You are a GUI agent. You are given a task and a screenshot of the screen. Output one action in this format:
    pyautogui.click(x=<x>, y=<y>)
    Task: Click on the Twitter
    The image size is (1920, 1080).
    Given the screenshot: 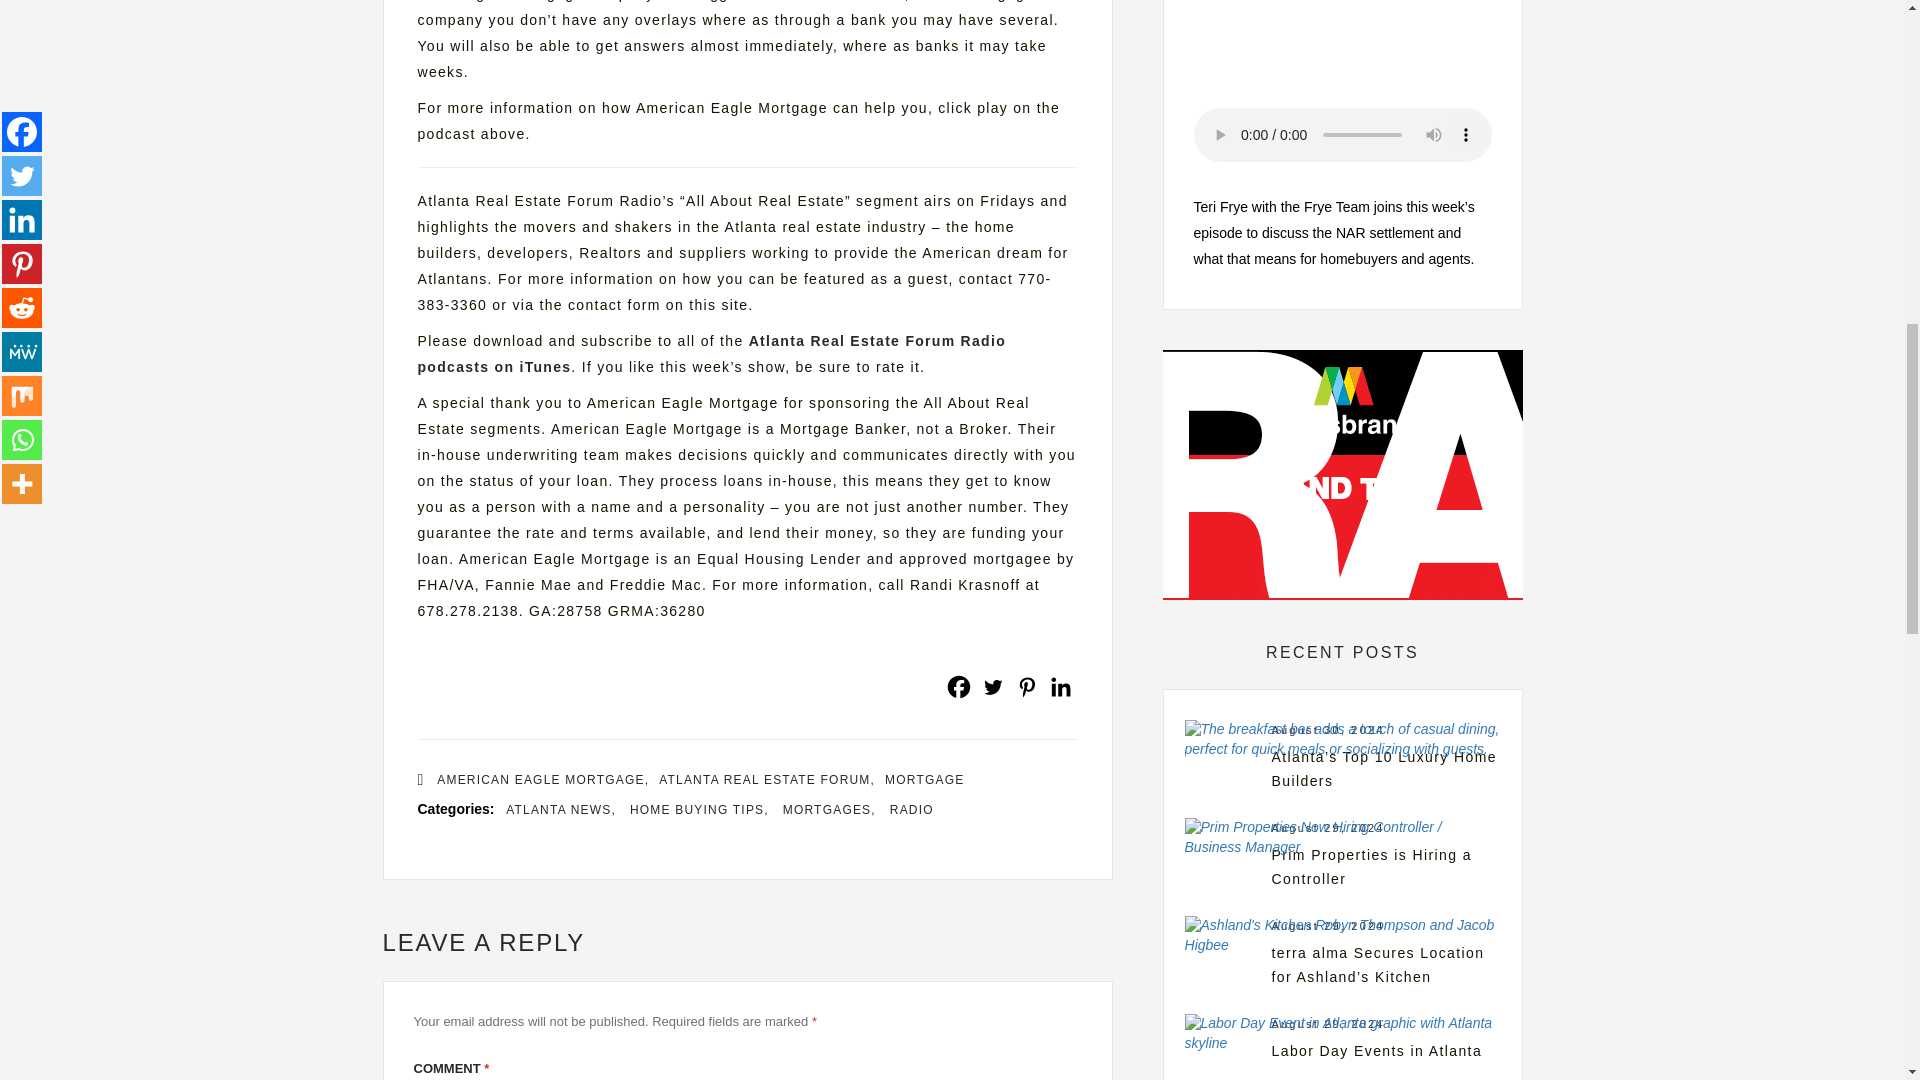 What is the action you would take?
    pyautogui.click(x=992, y=686)
    